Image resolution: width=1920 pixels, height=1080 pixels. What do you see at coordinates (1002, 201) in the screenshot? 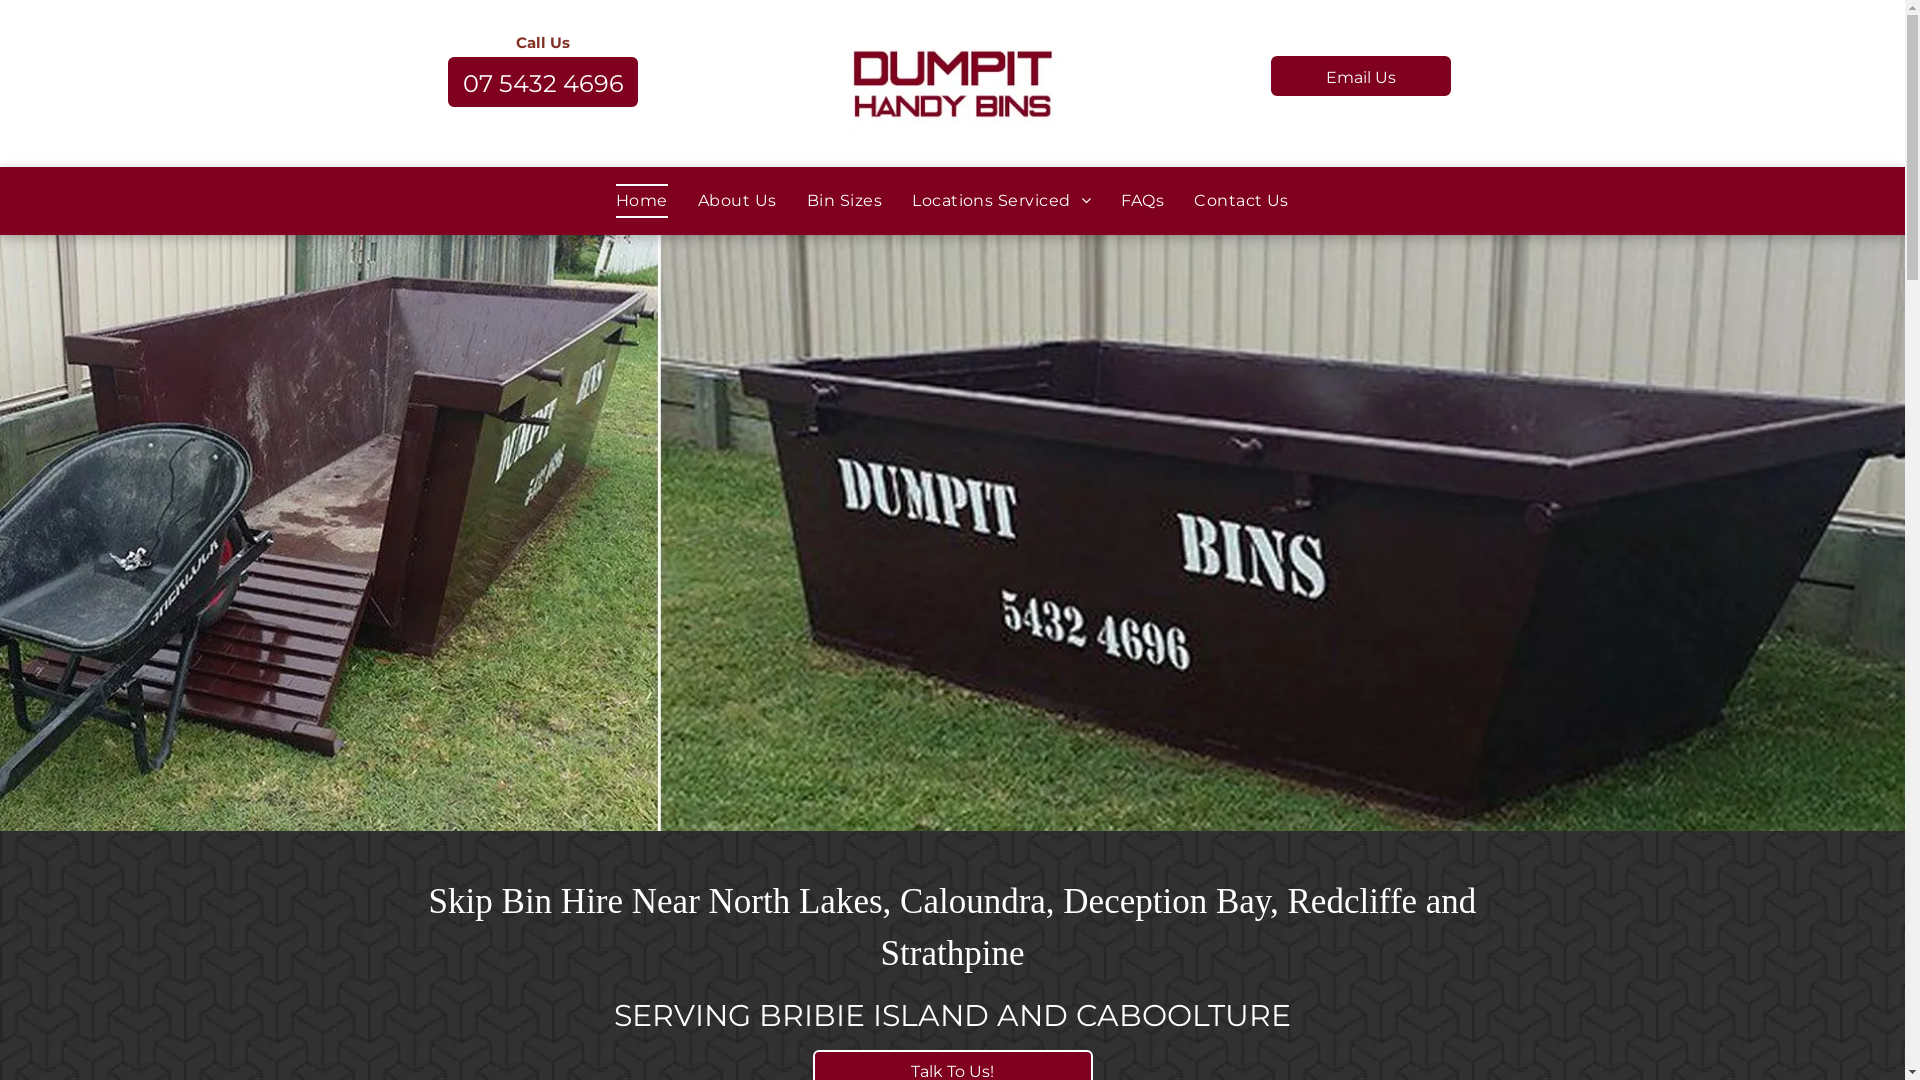
I see `Locations Serviced` at bounding box center [1002, 201].